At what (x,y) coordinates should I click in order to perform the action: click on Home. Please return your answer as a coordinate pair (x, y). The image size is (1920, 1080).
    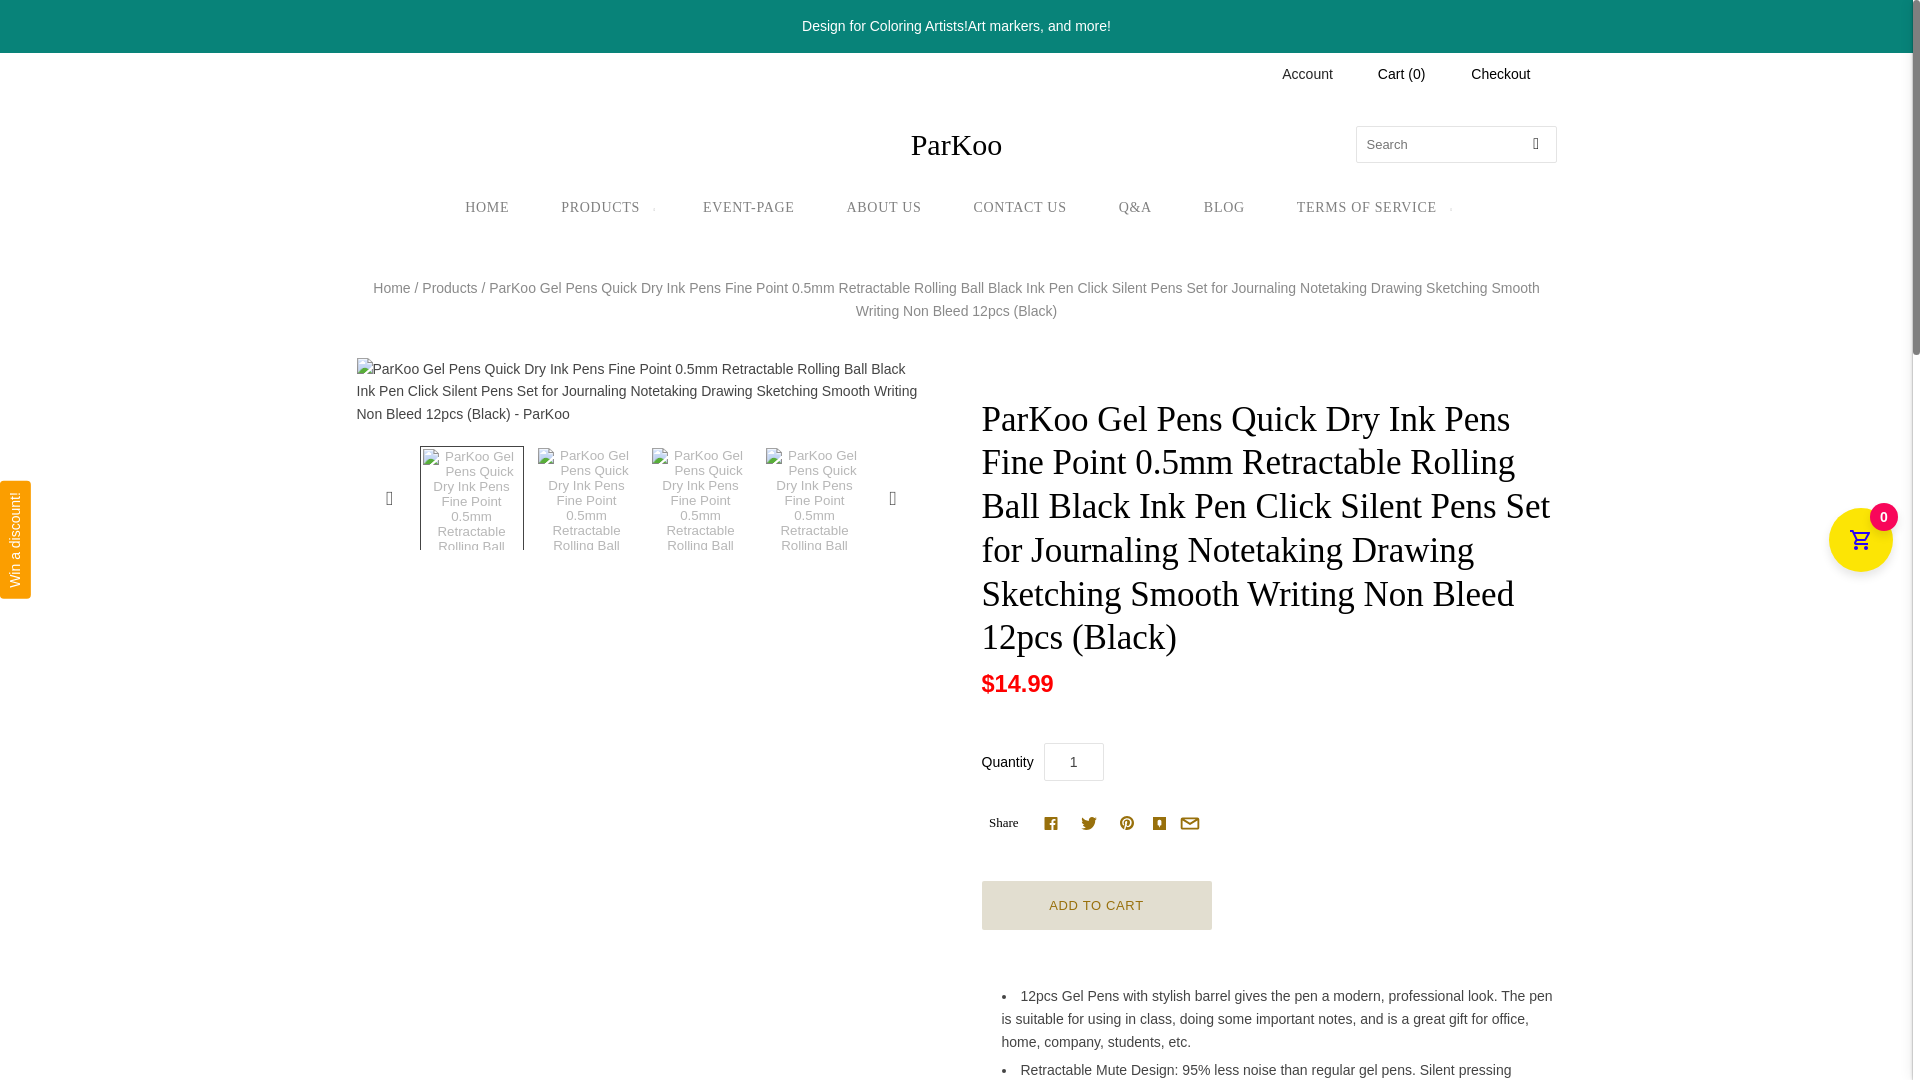
    Looking at the image, I should click on (391, 287).